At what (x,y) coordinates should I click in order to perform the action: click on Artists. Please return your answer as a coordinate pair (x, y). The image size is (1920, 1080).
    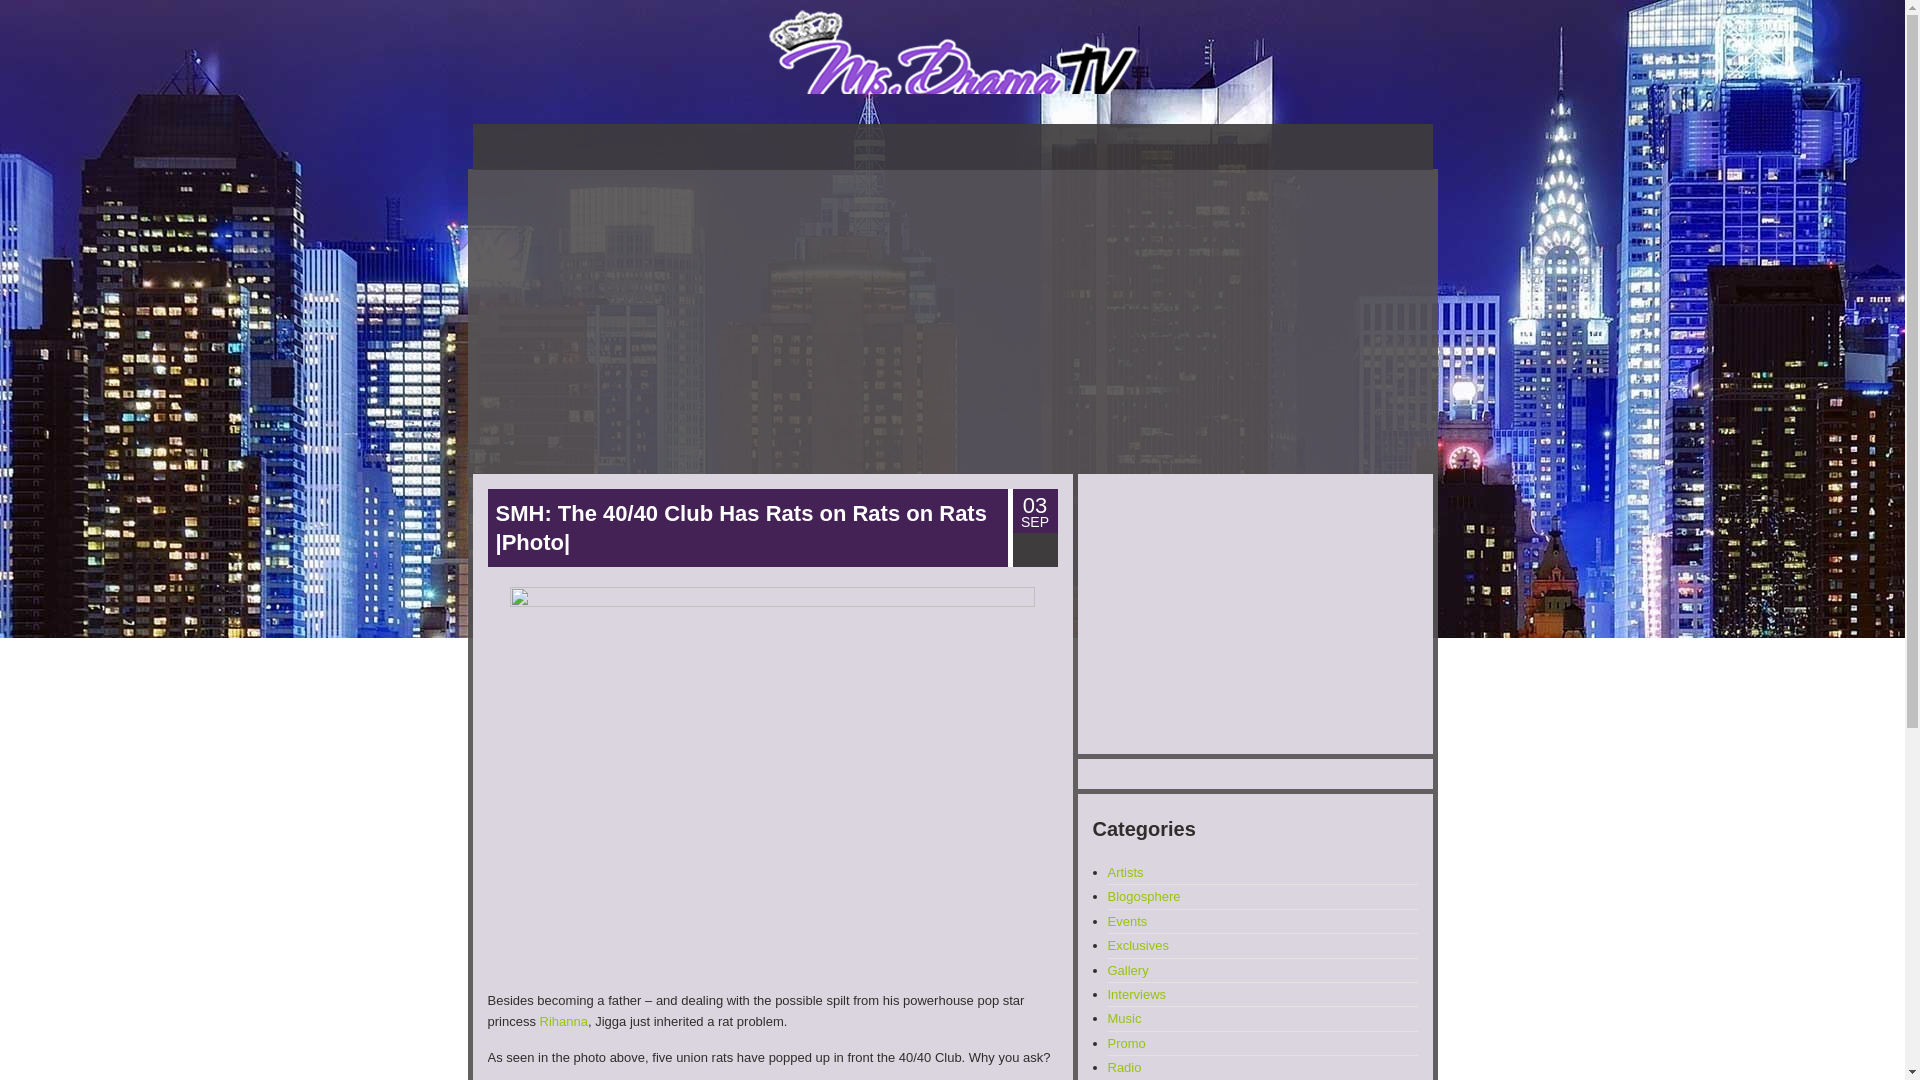
    Looking at the image, I should click on (1126, 872).